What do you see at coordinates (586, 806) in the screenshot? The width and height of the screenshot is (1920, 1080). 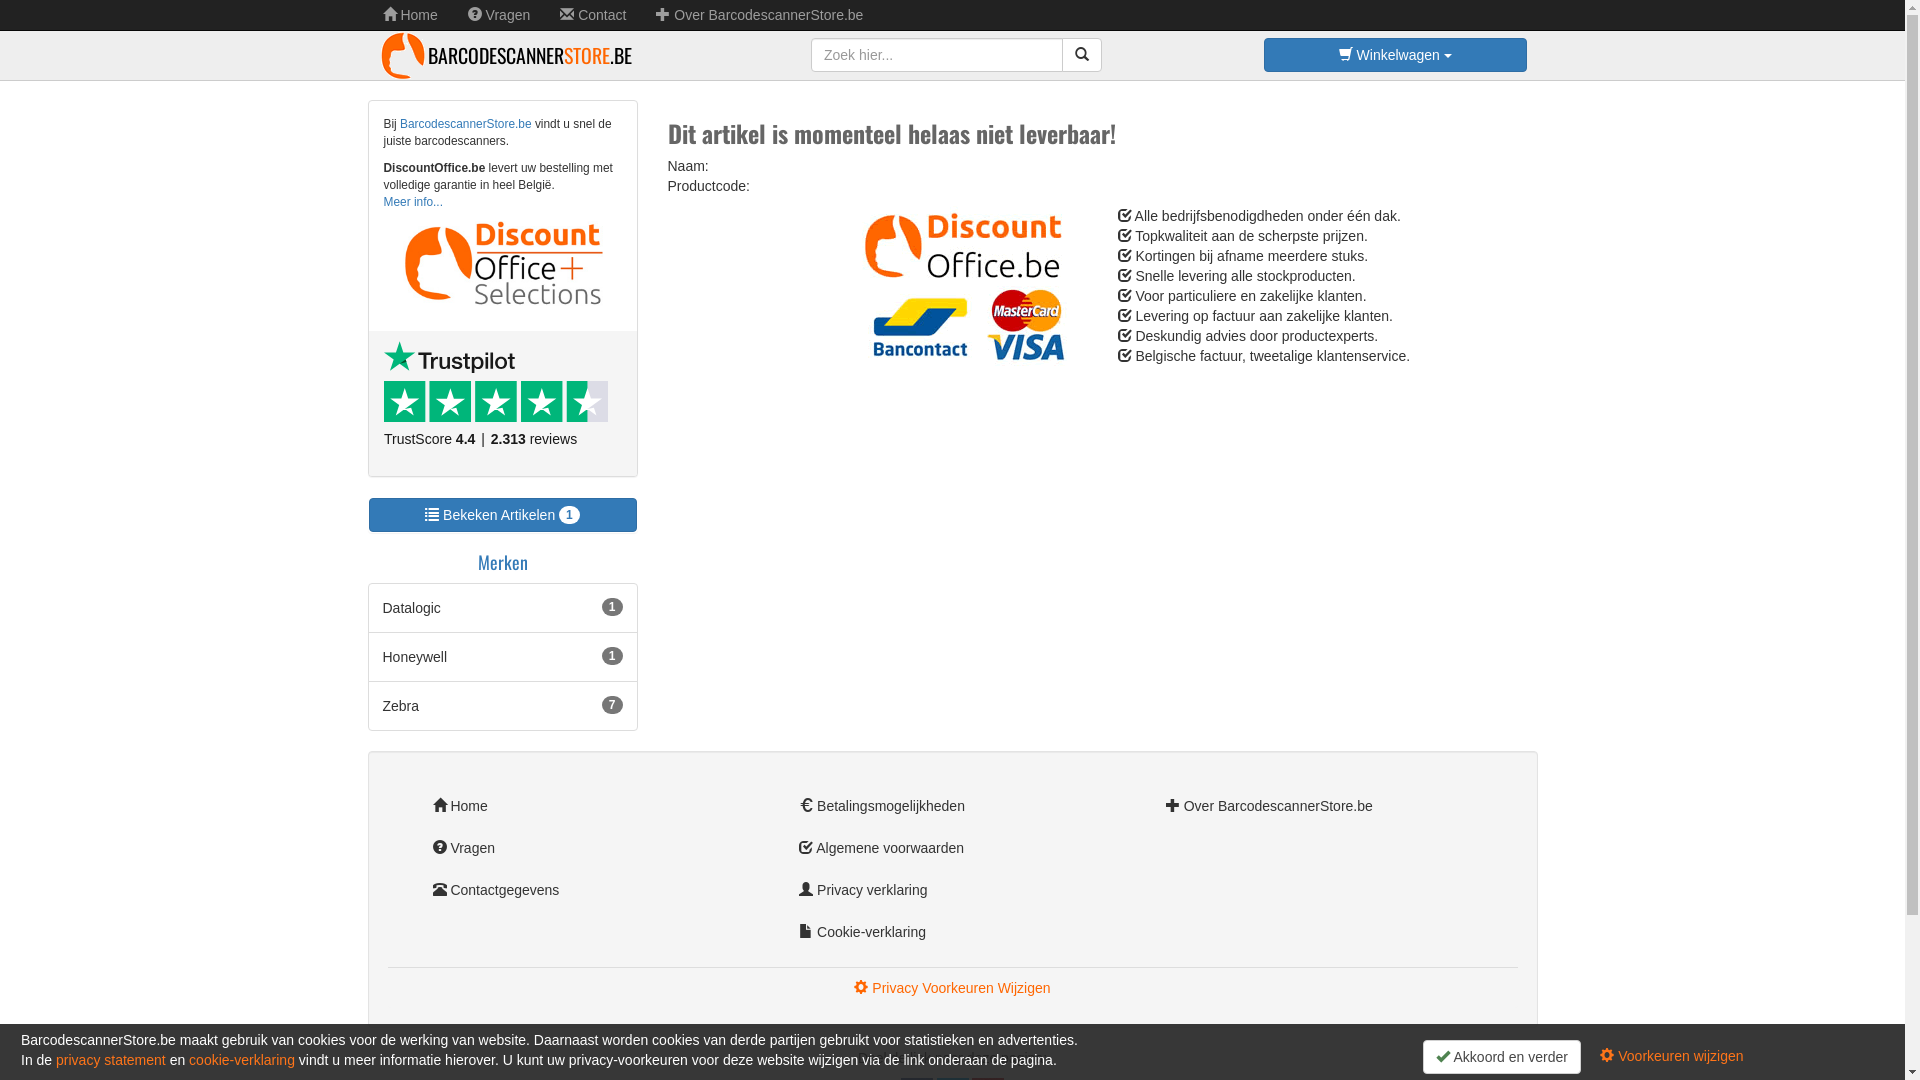 I see `Home` at bounding box center [586, 806].